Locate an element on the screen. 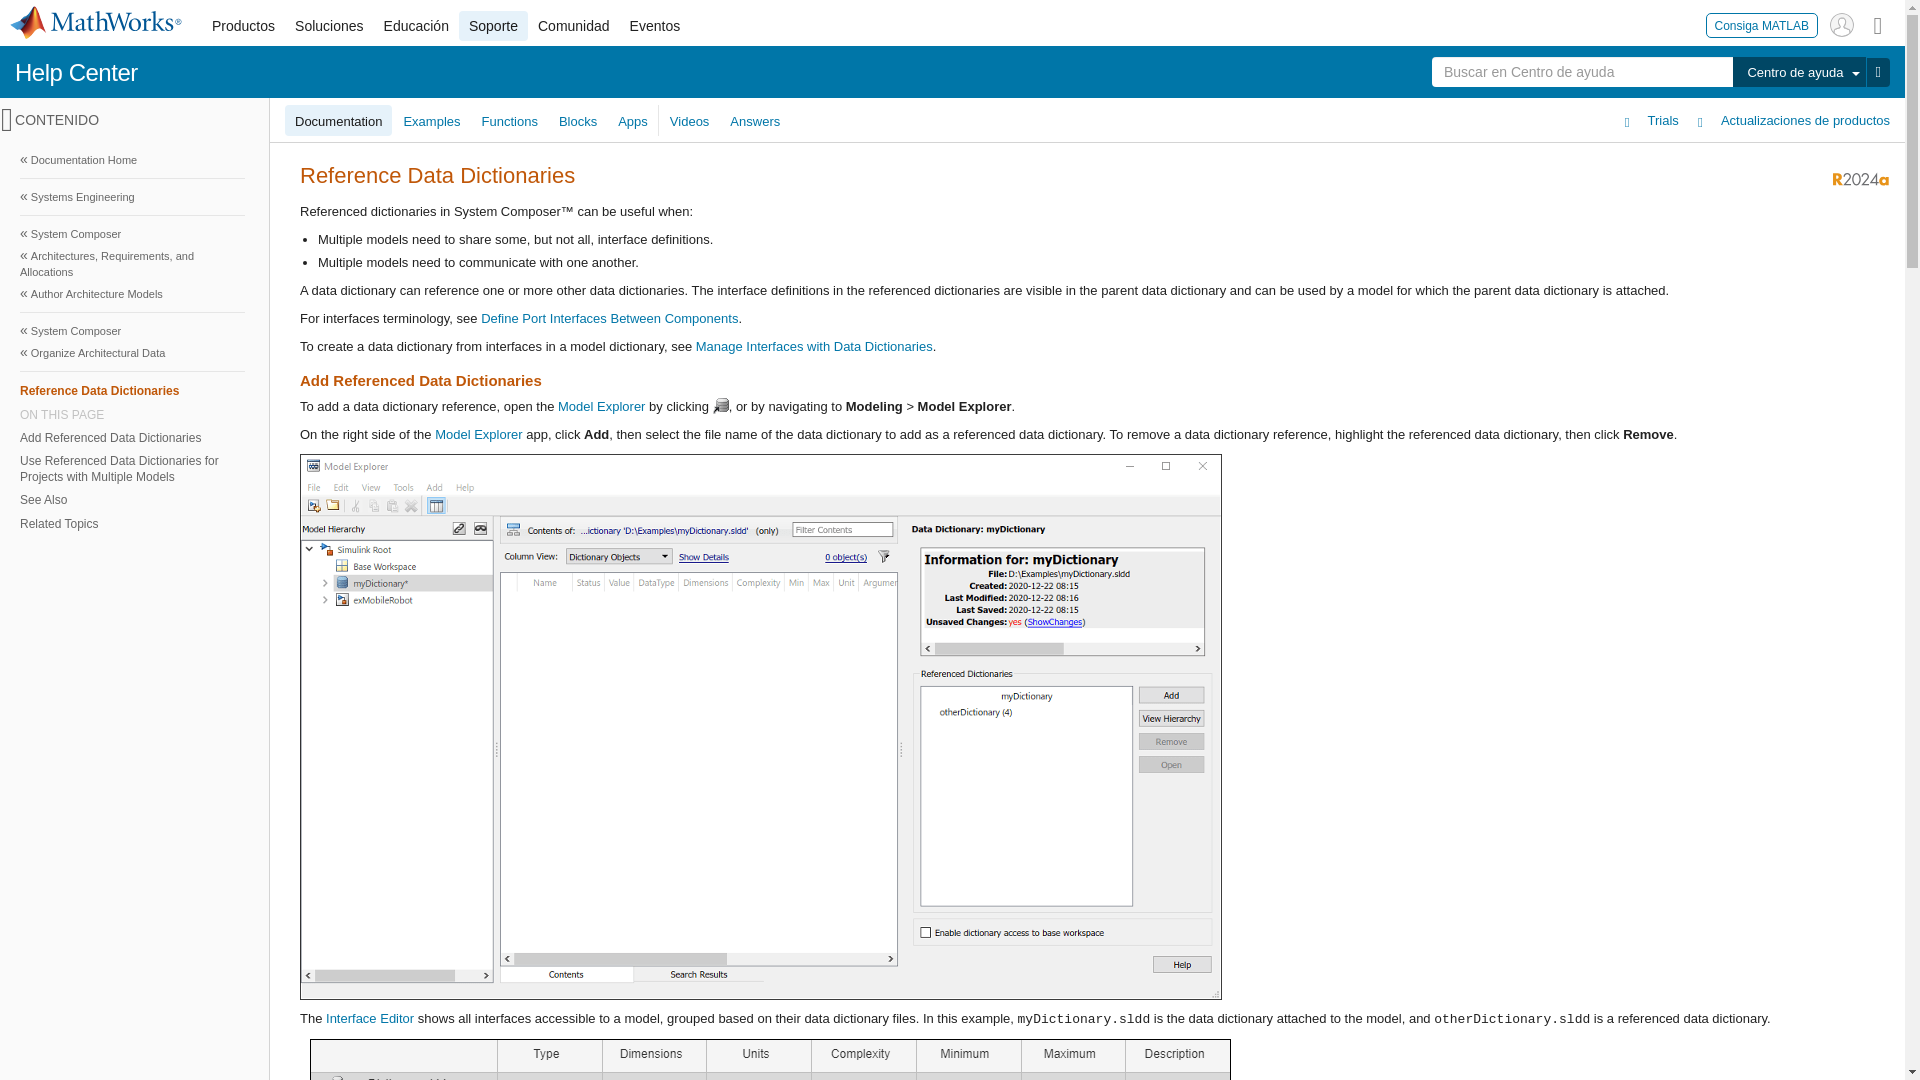  Soporte is located at coordinates (493, 26).